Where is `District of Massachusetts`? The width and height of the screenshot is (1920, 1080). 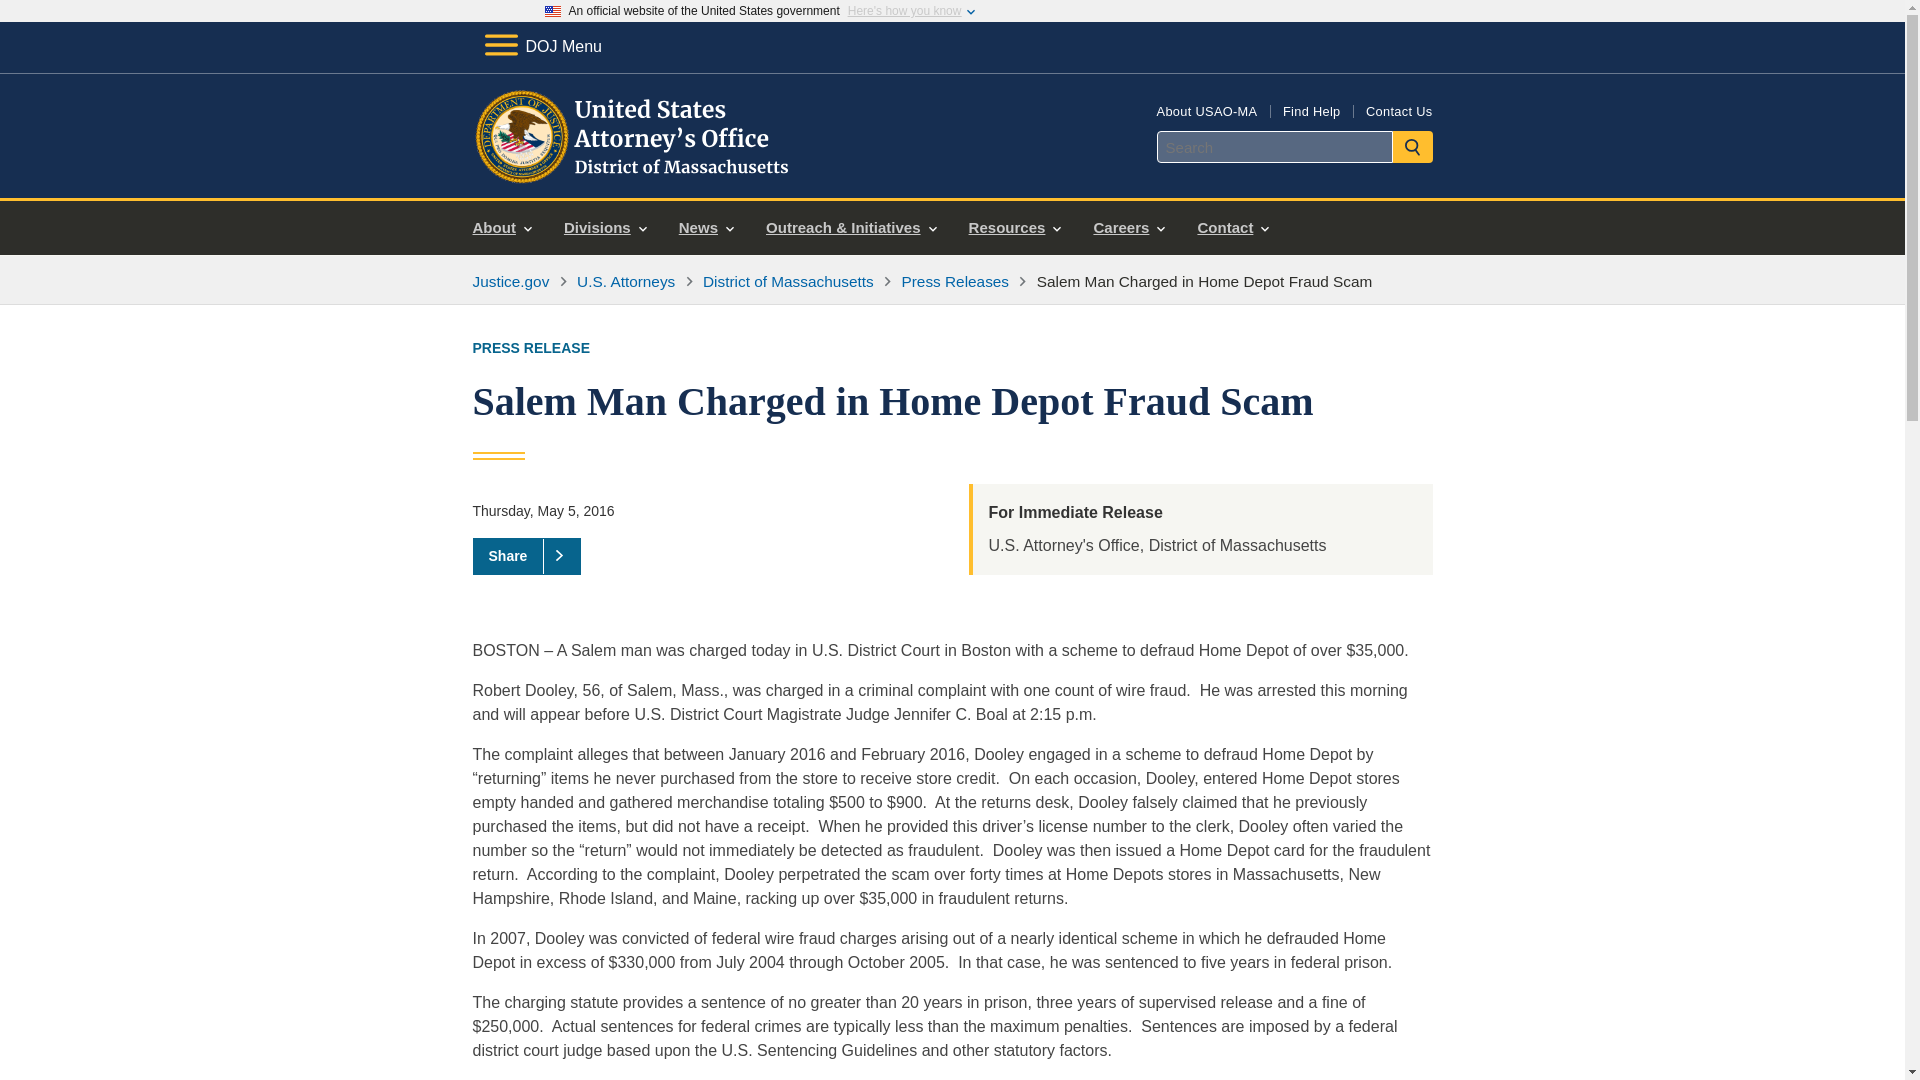
District of Massachusetts is located at coordinates (788, 282).